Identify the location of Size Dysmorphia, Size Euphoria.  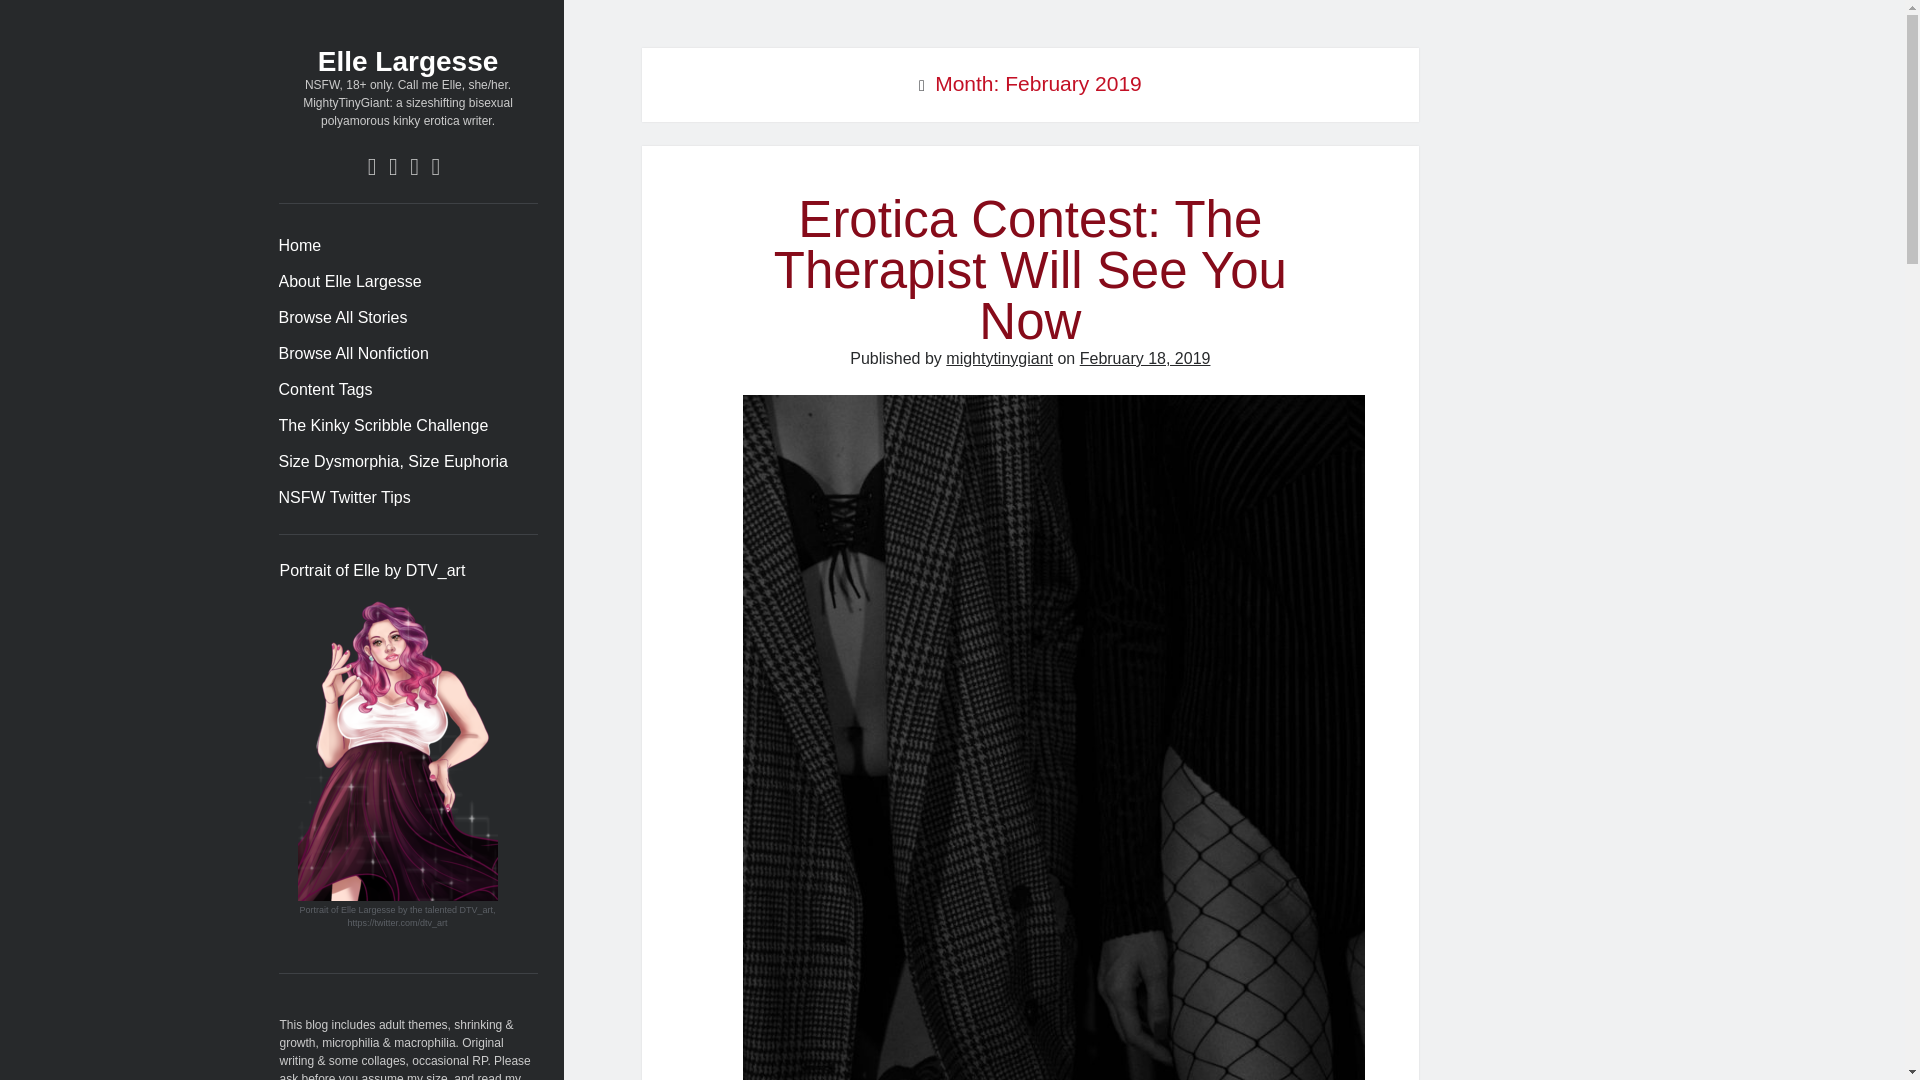
(392, 462).